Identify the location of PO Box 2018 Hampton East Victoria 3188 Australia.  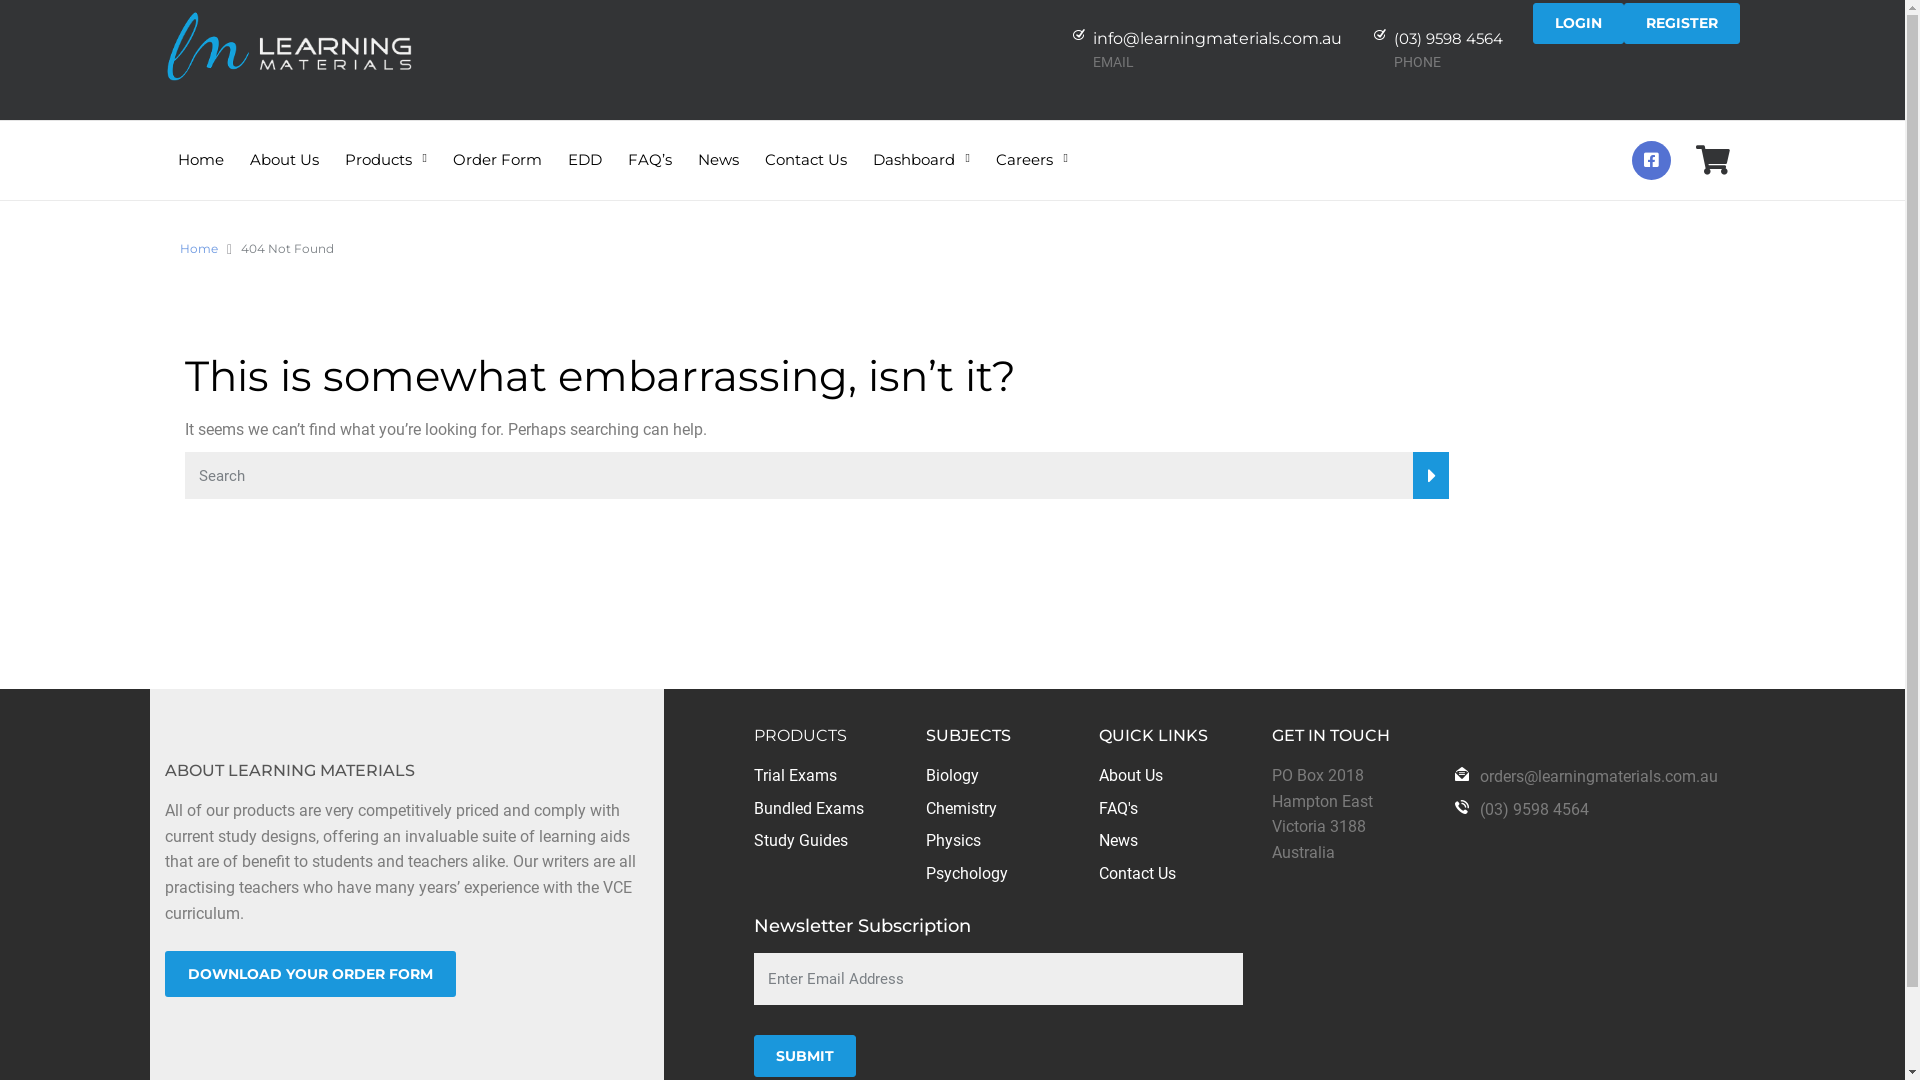
(1322, 814).